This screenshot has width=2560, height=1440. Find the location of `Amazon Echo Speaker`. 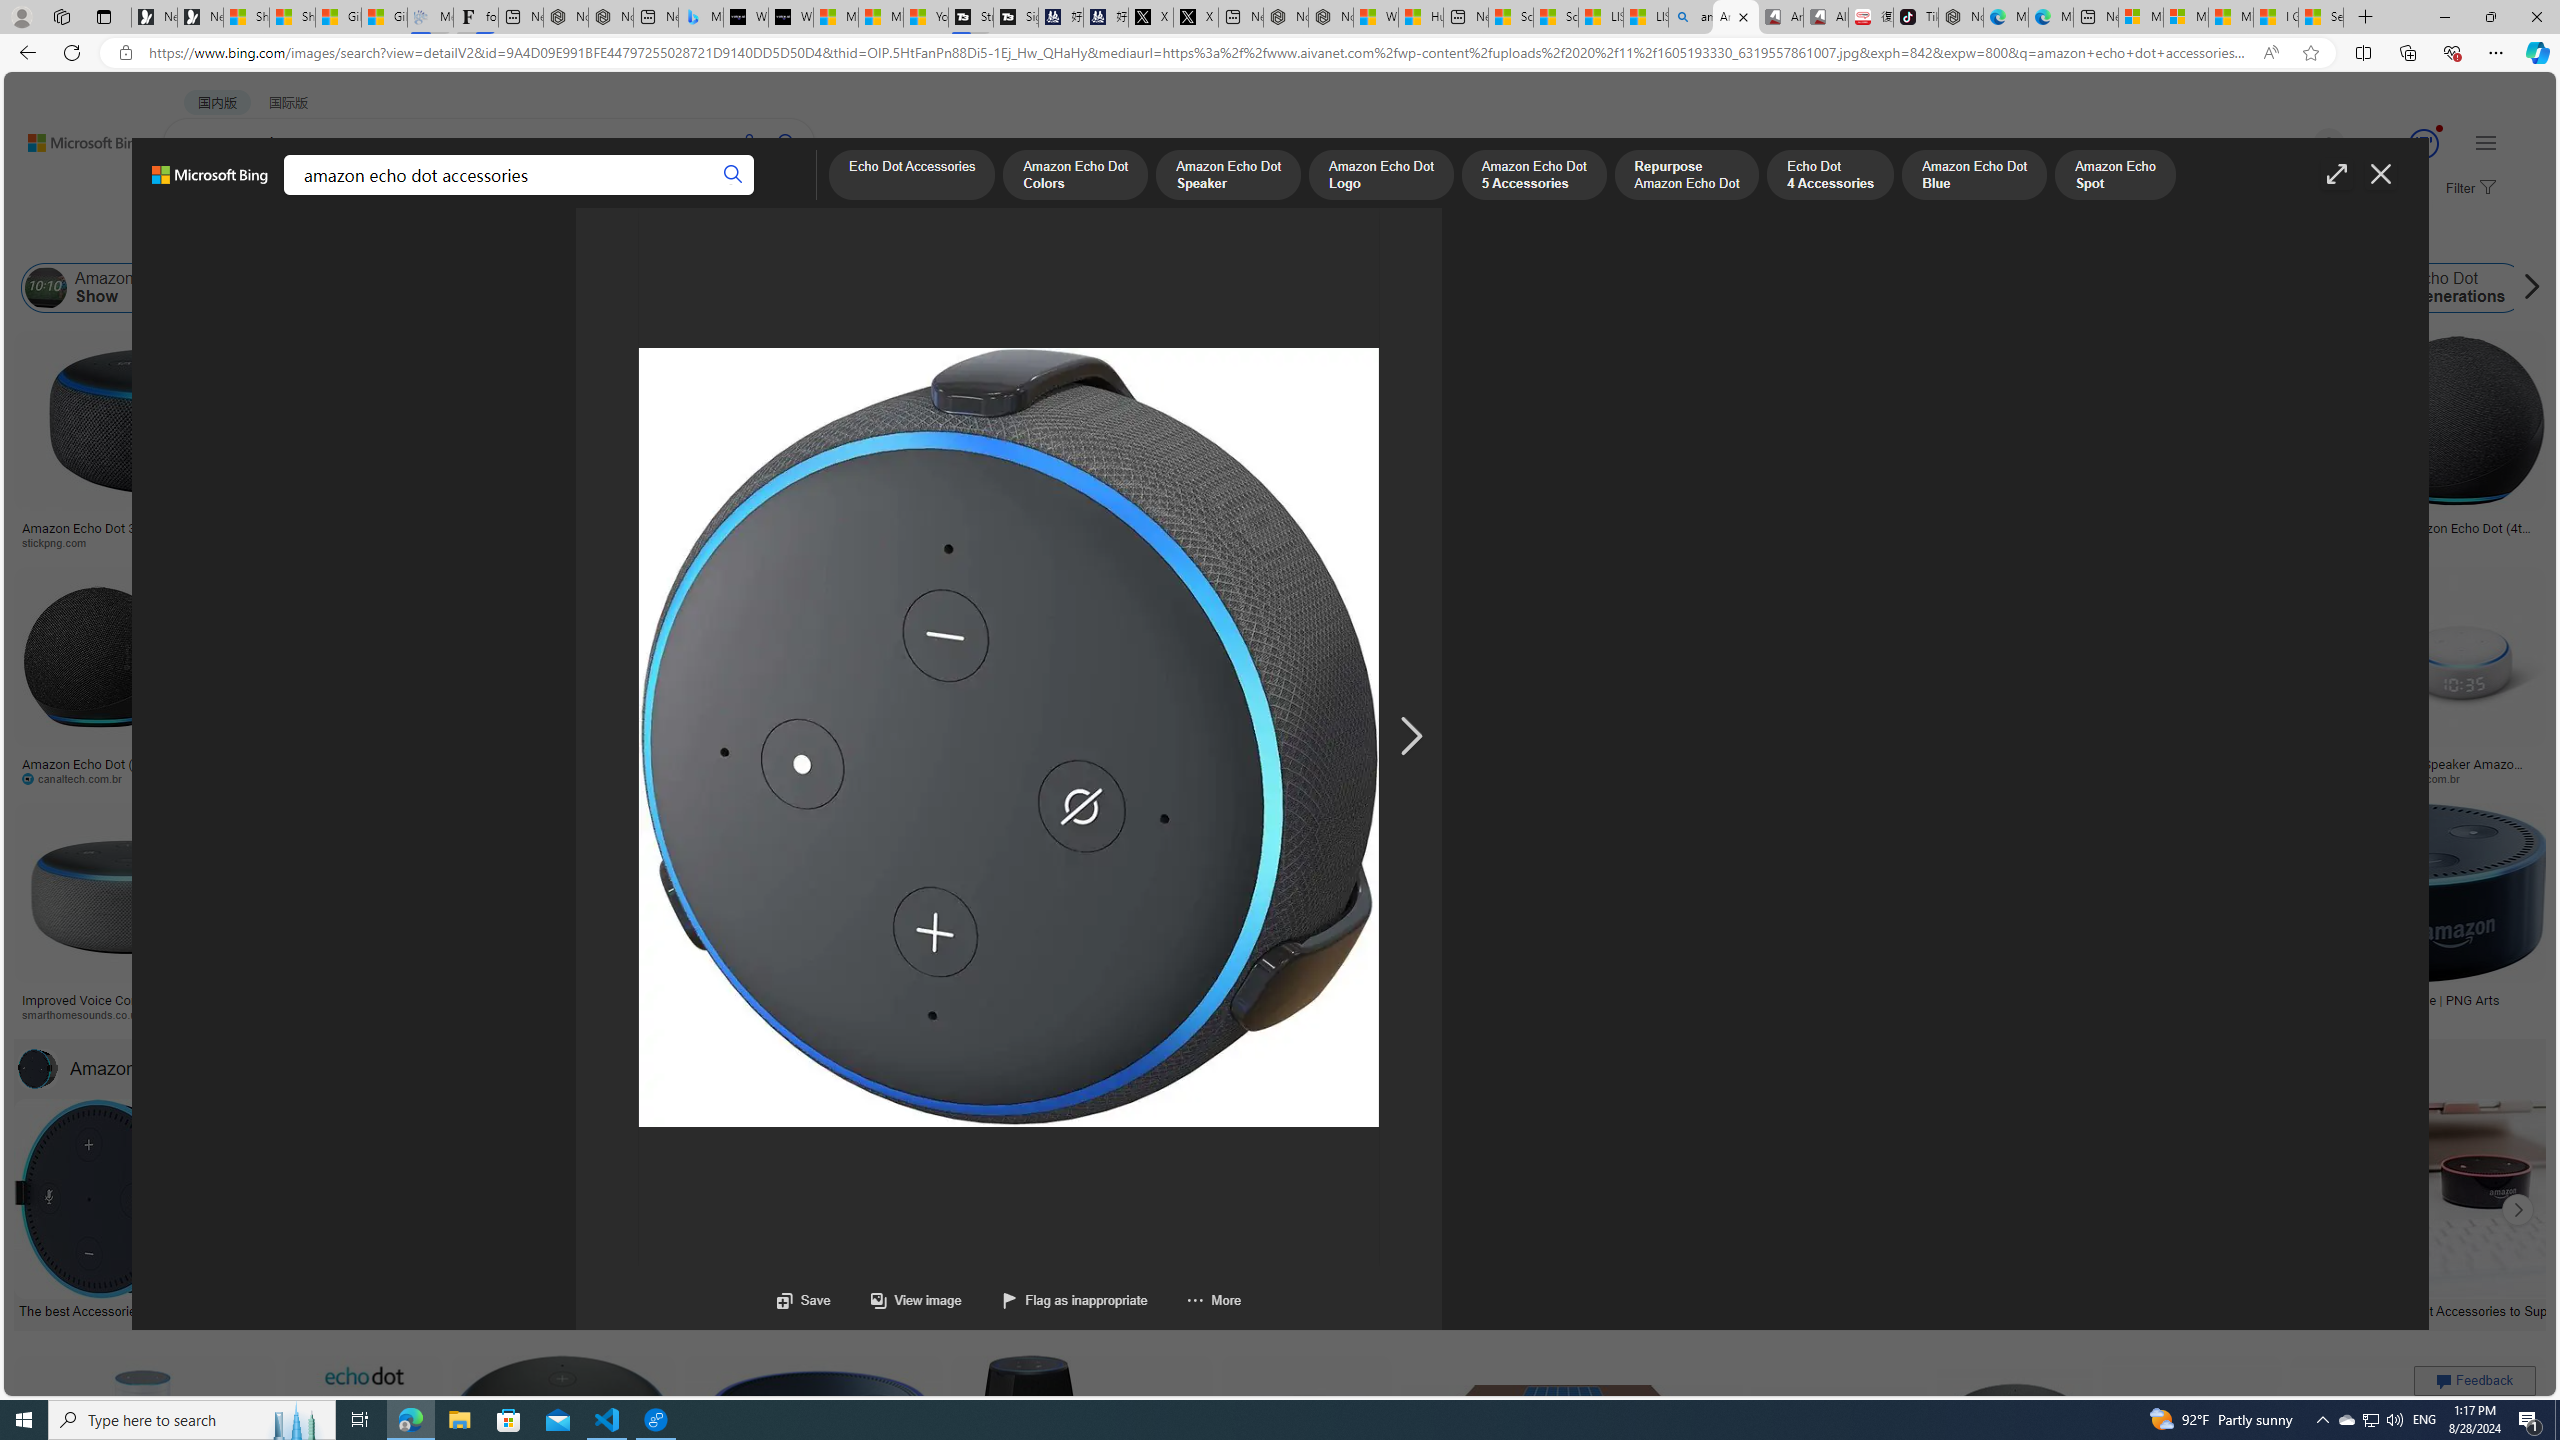

Amazon Echo Speaker is located at coordinates (1262, 288).